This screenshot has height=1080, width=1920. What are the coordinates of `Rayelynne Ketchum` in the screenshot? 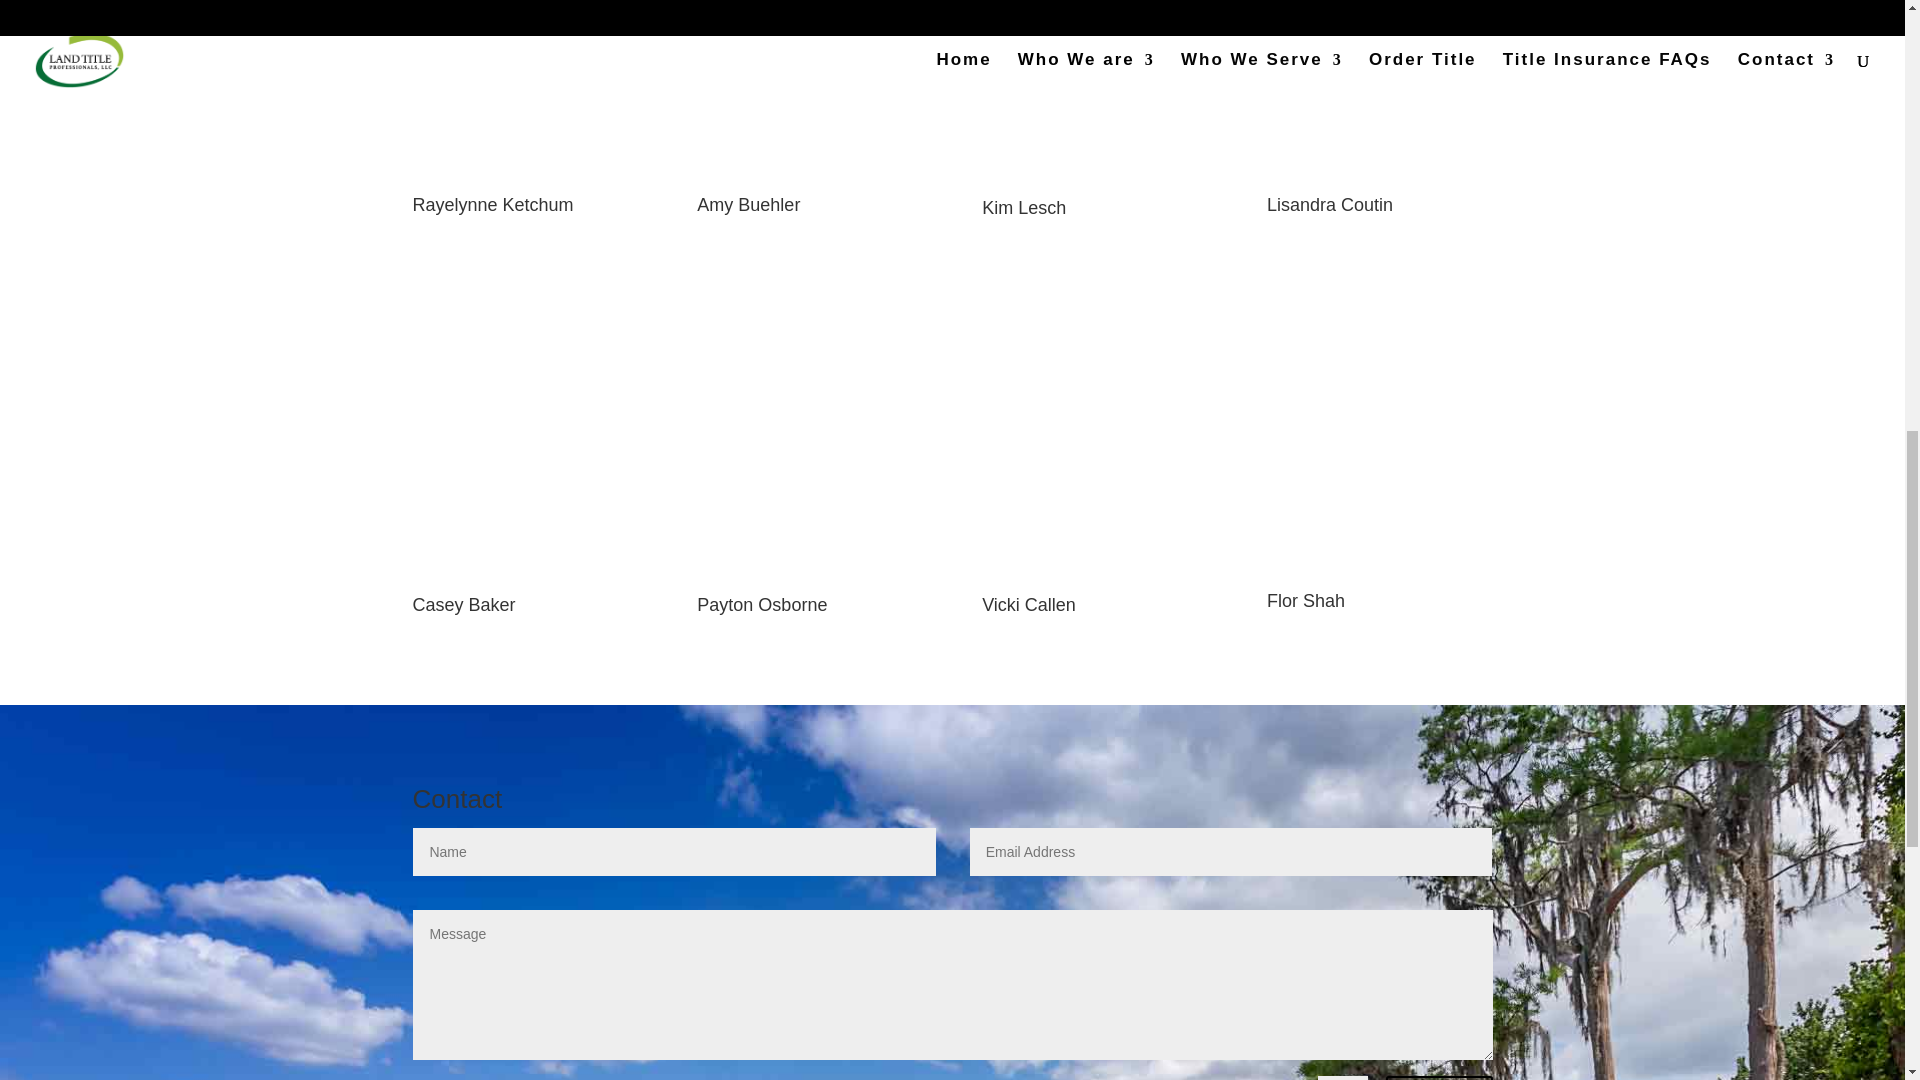 It's located at (492, 204).